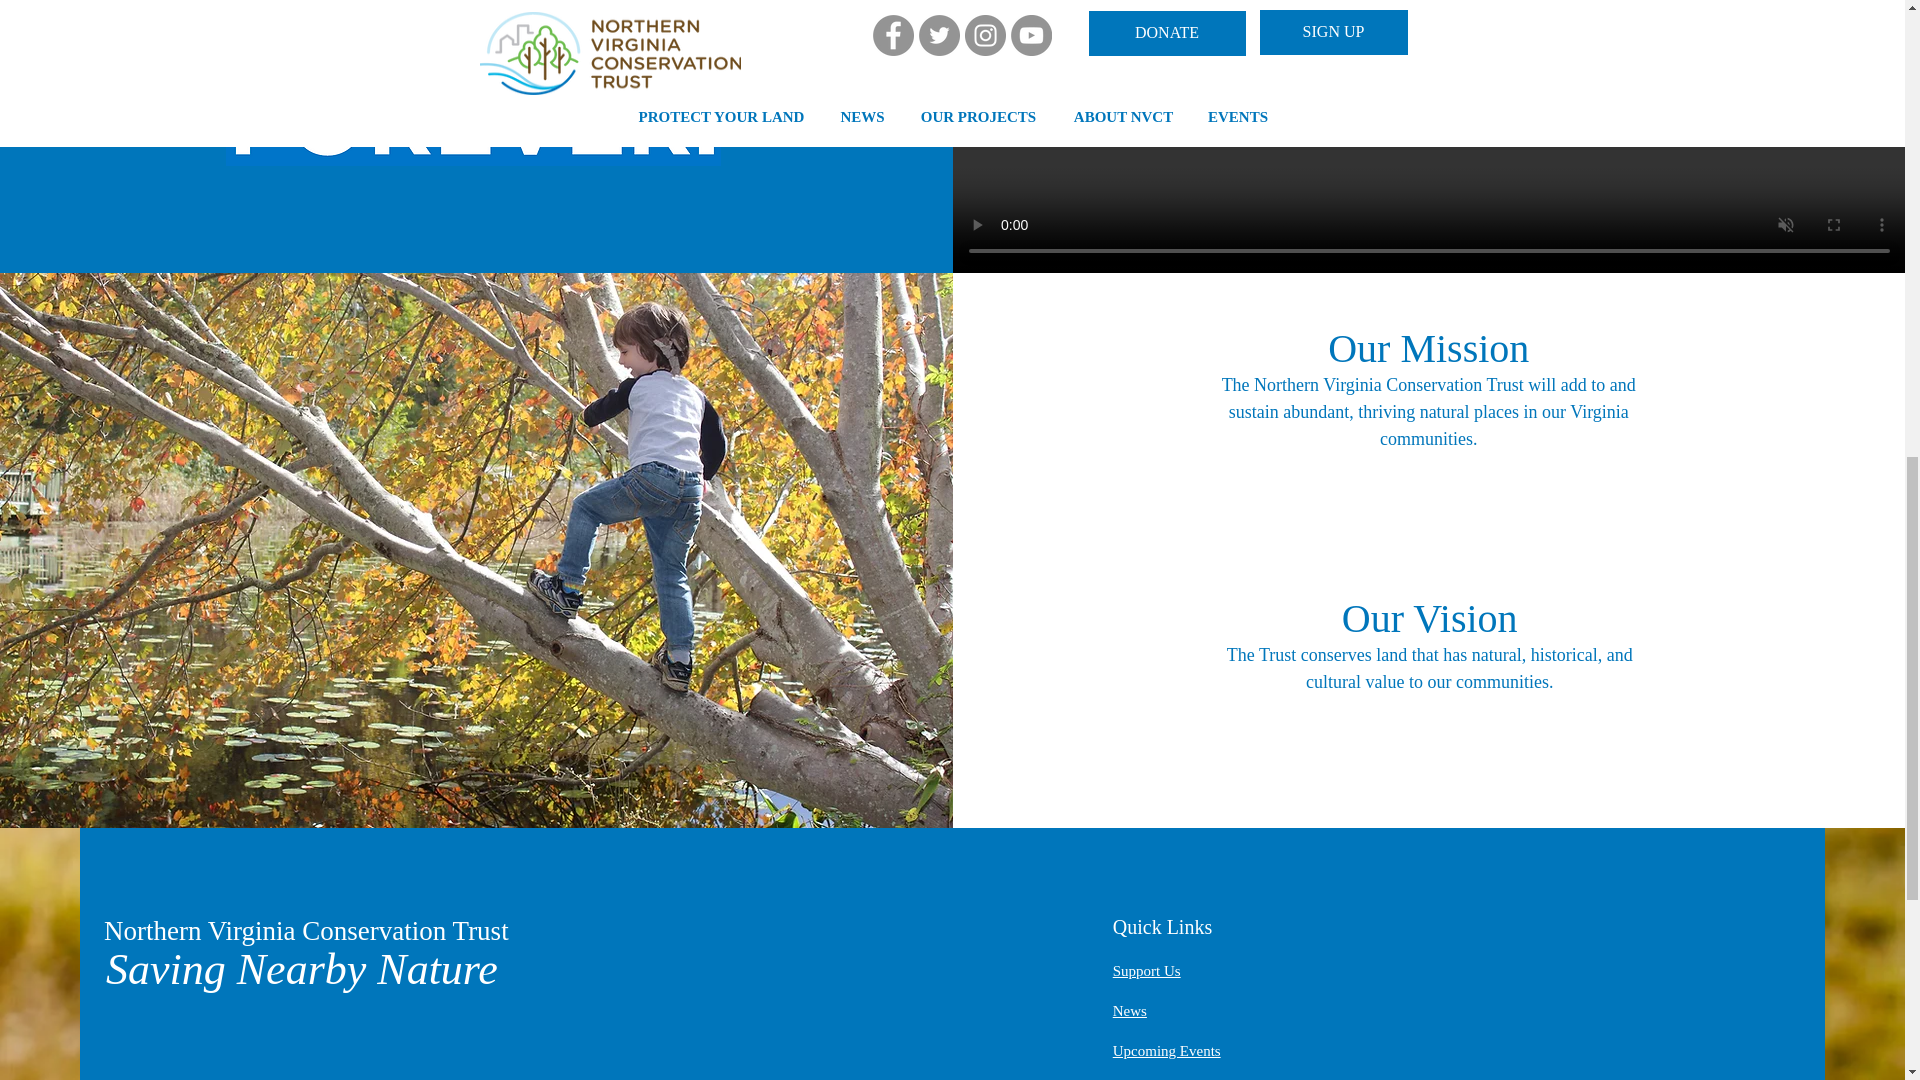 Image resolution: width=1920 pixels, height=1080 pixels. Describe the element at coordinates (1130, 1011) in the screenshot. I see `News` at that location.